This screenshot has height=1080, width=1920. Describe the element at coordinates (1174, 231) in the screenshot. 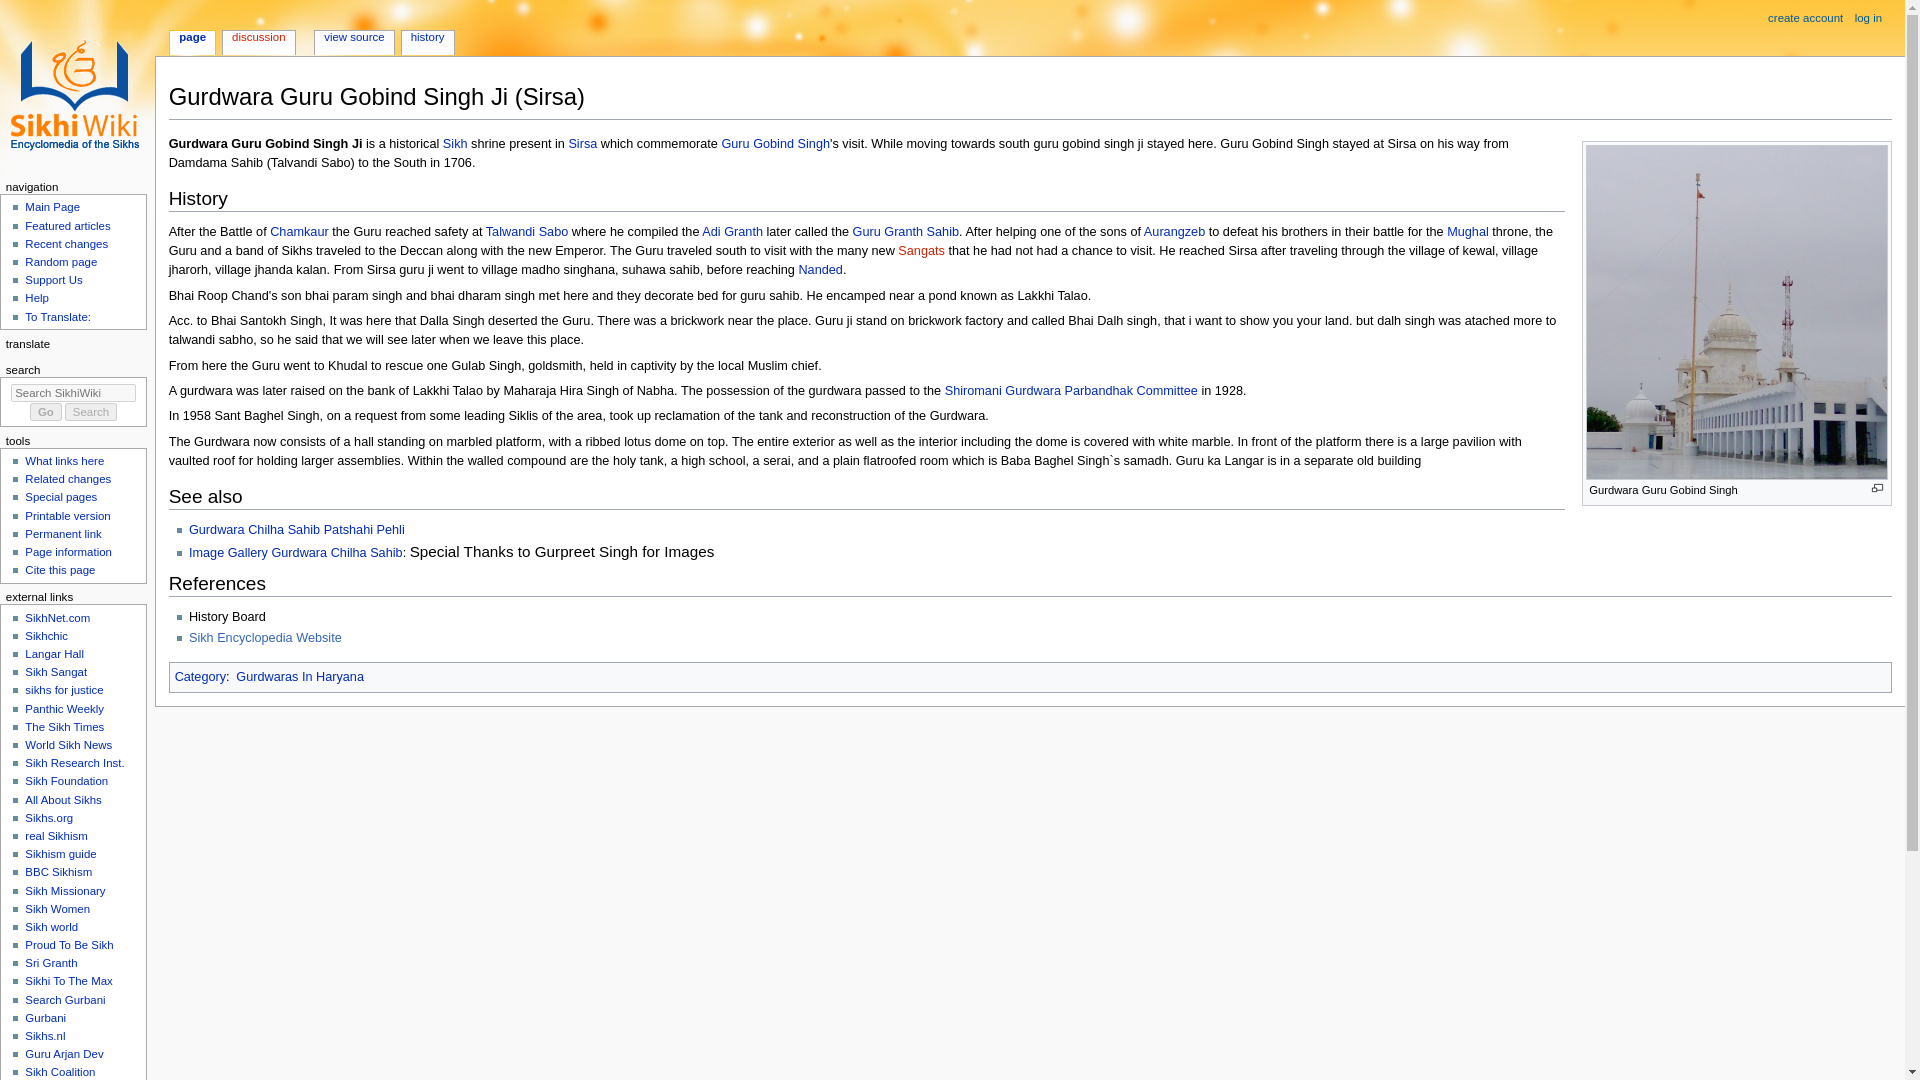

I see `Aurangzeb` at that location.